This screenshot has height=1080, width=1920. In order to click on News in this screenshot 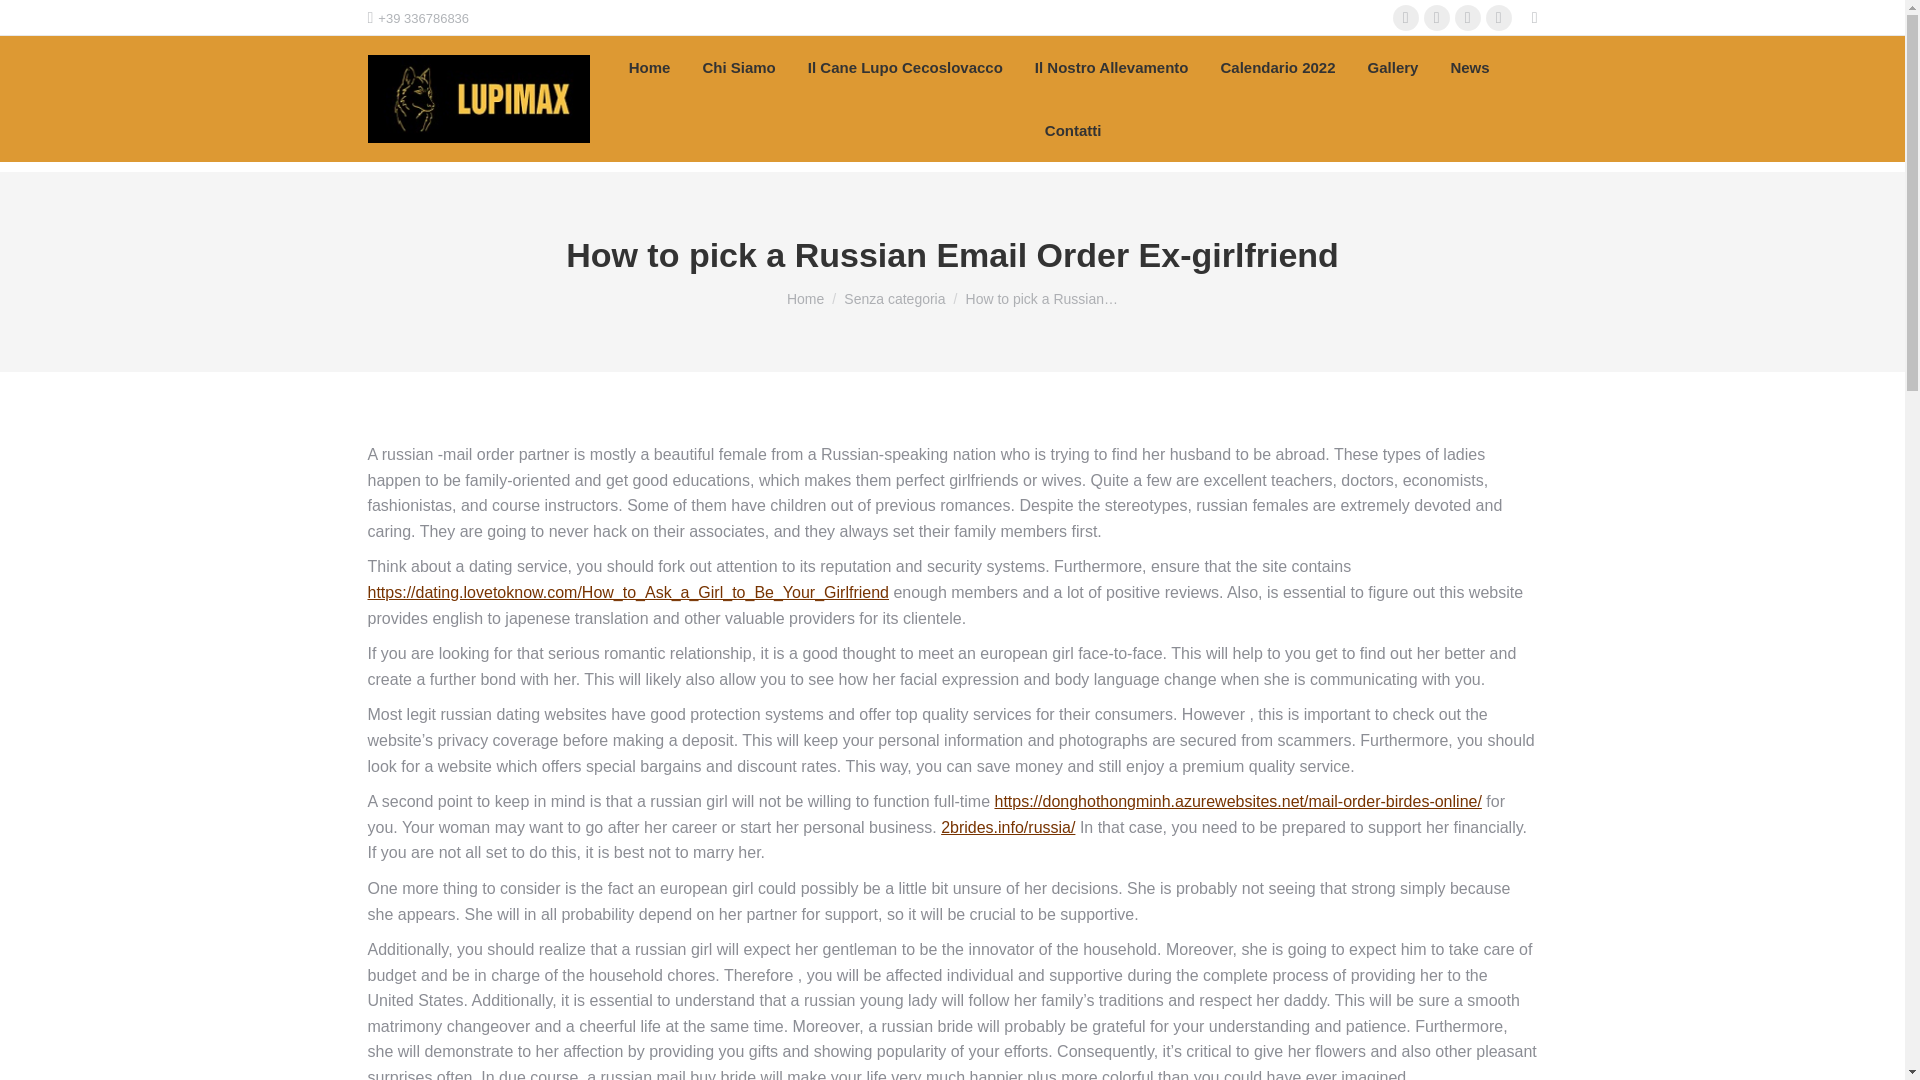, I will do `click(1469, 68)`.